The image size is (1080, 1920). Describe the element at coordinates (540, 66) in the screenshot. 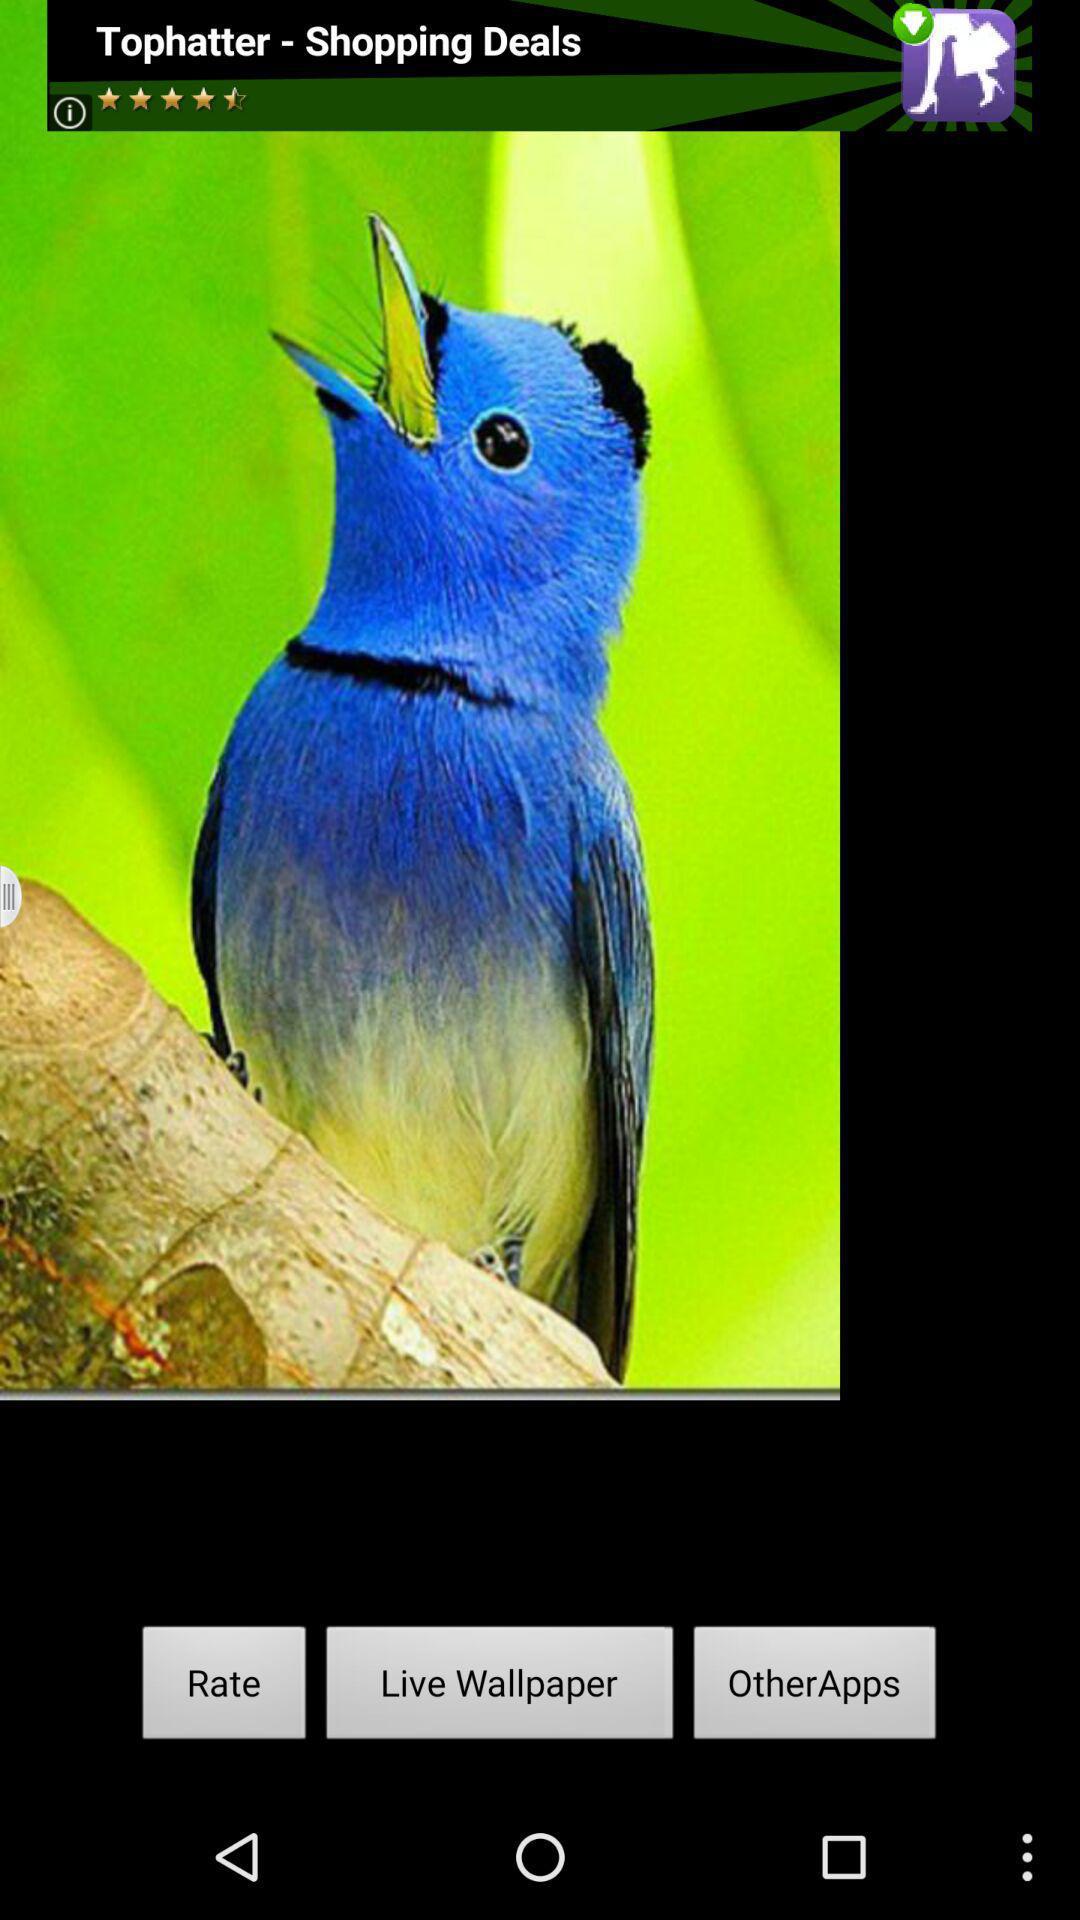

I see `advatisment` at that location.